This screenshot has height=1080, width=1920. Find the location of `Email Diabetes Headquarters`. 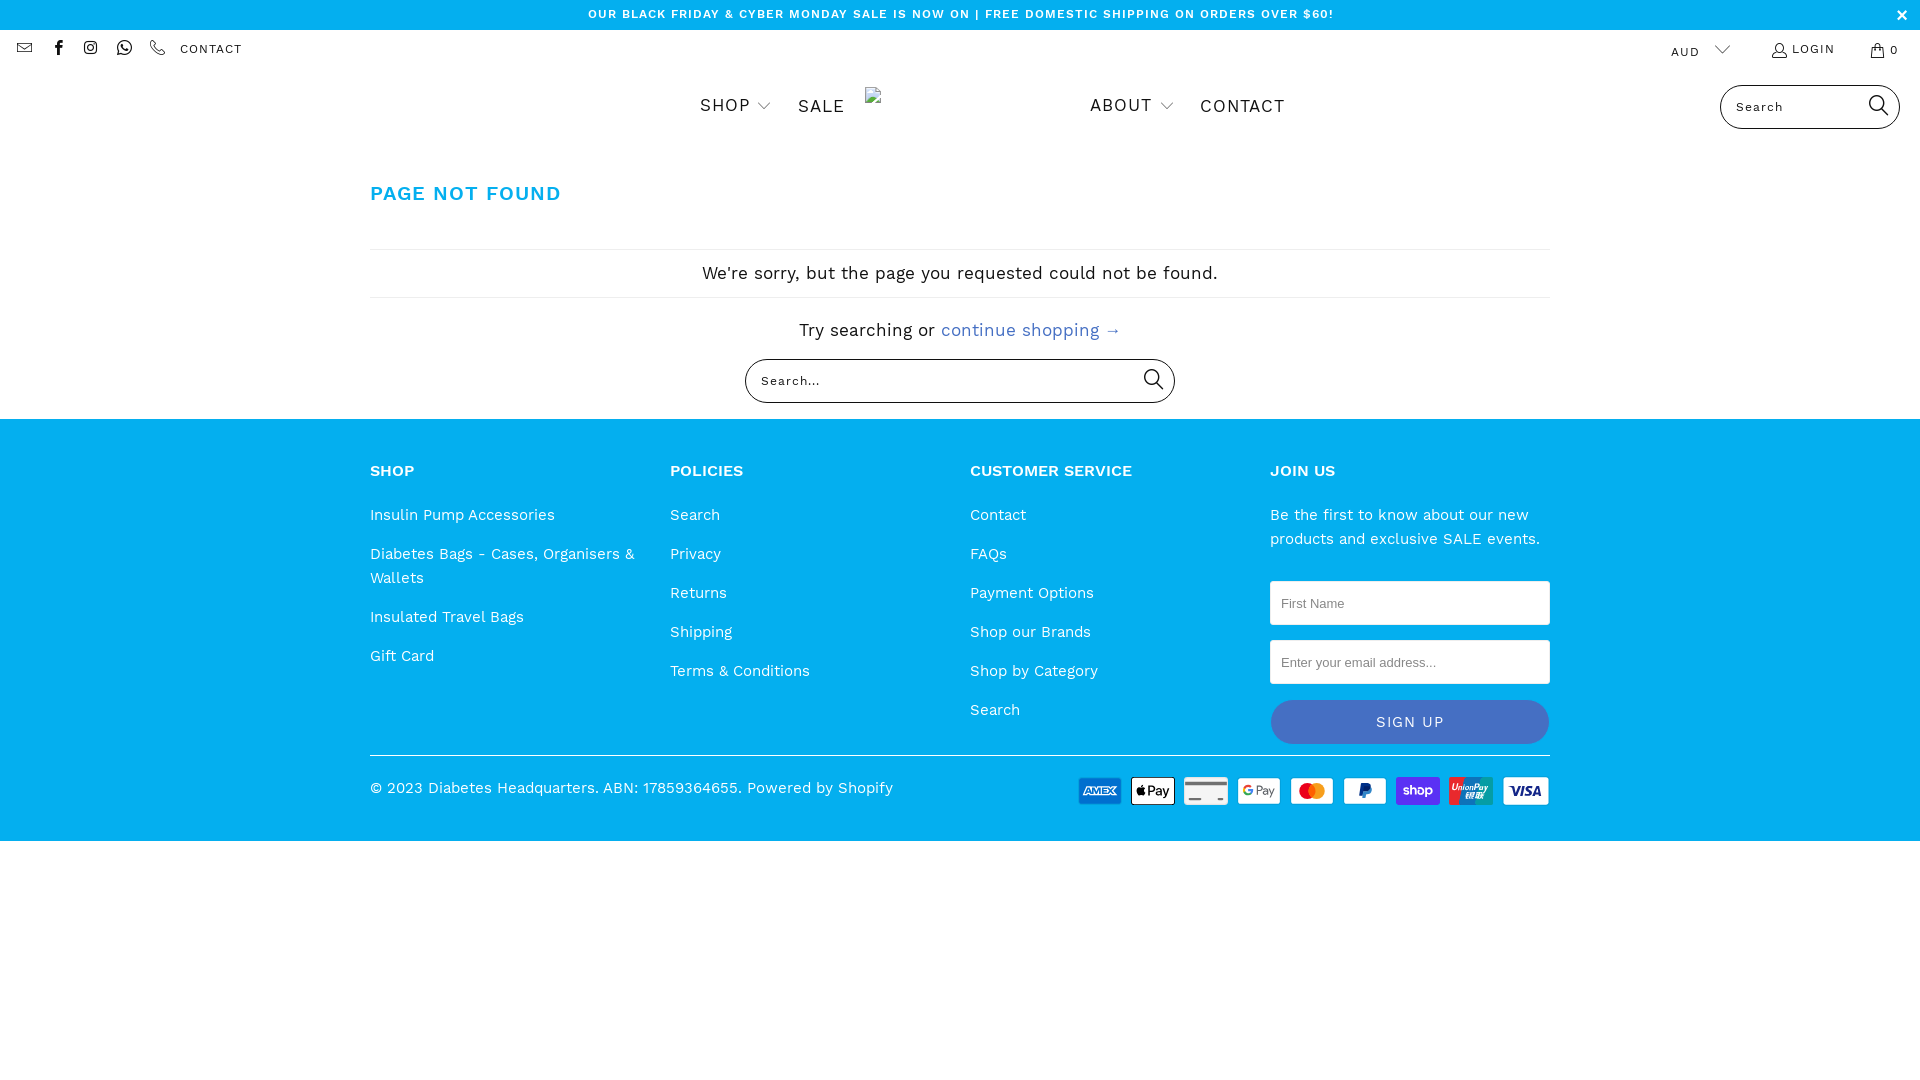

Email Diabetes Headquarters is located at coordinates (24, 50).